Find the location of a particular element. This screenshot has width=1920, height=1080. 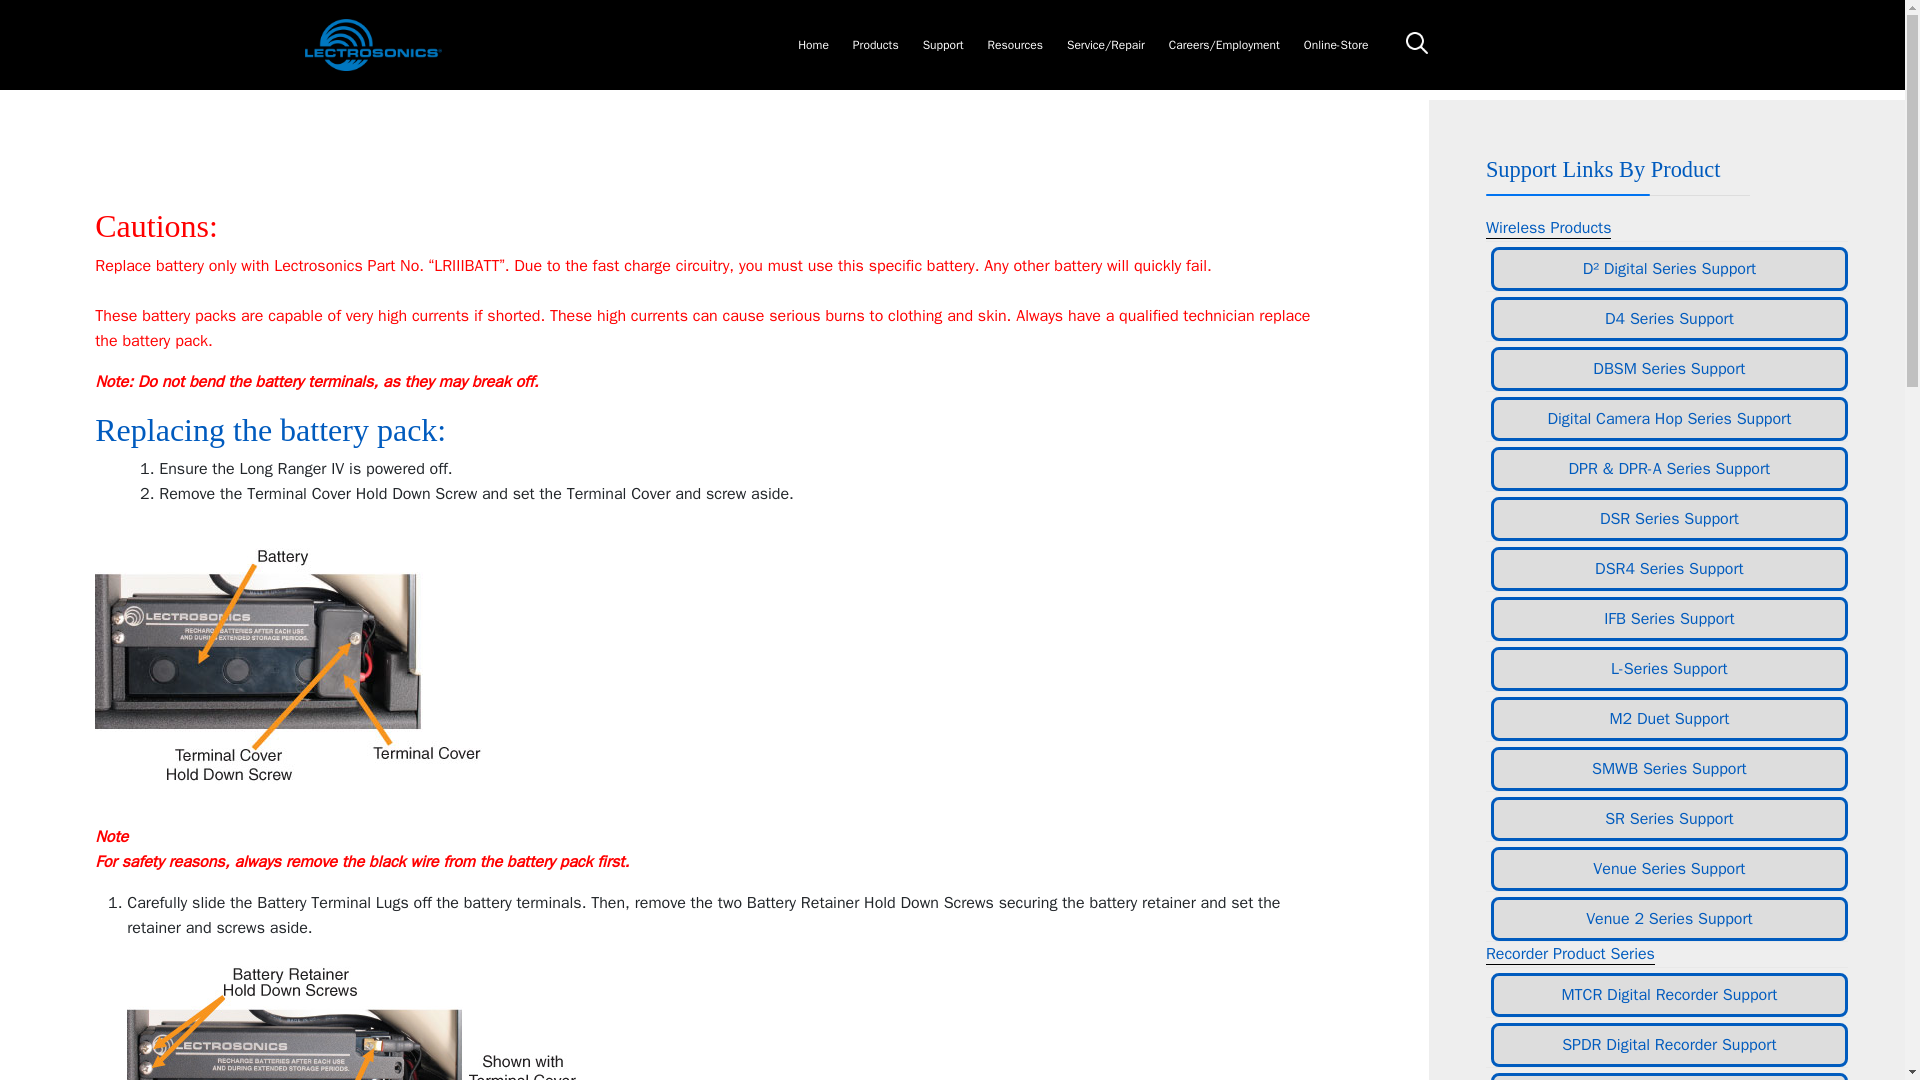

PDR Digital Recorder Support is located at coordinates (1669, 1076).